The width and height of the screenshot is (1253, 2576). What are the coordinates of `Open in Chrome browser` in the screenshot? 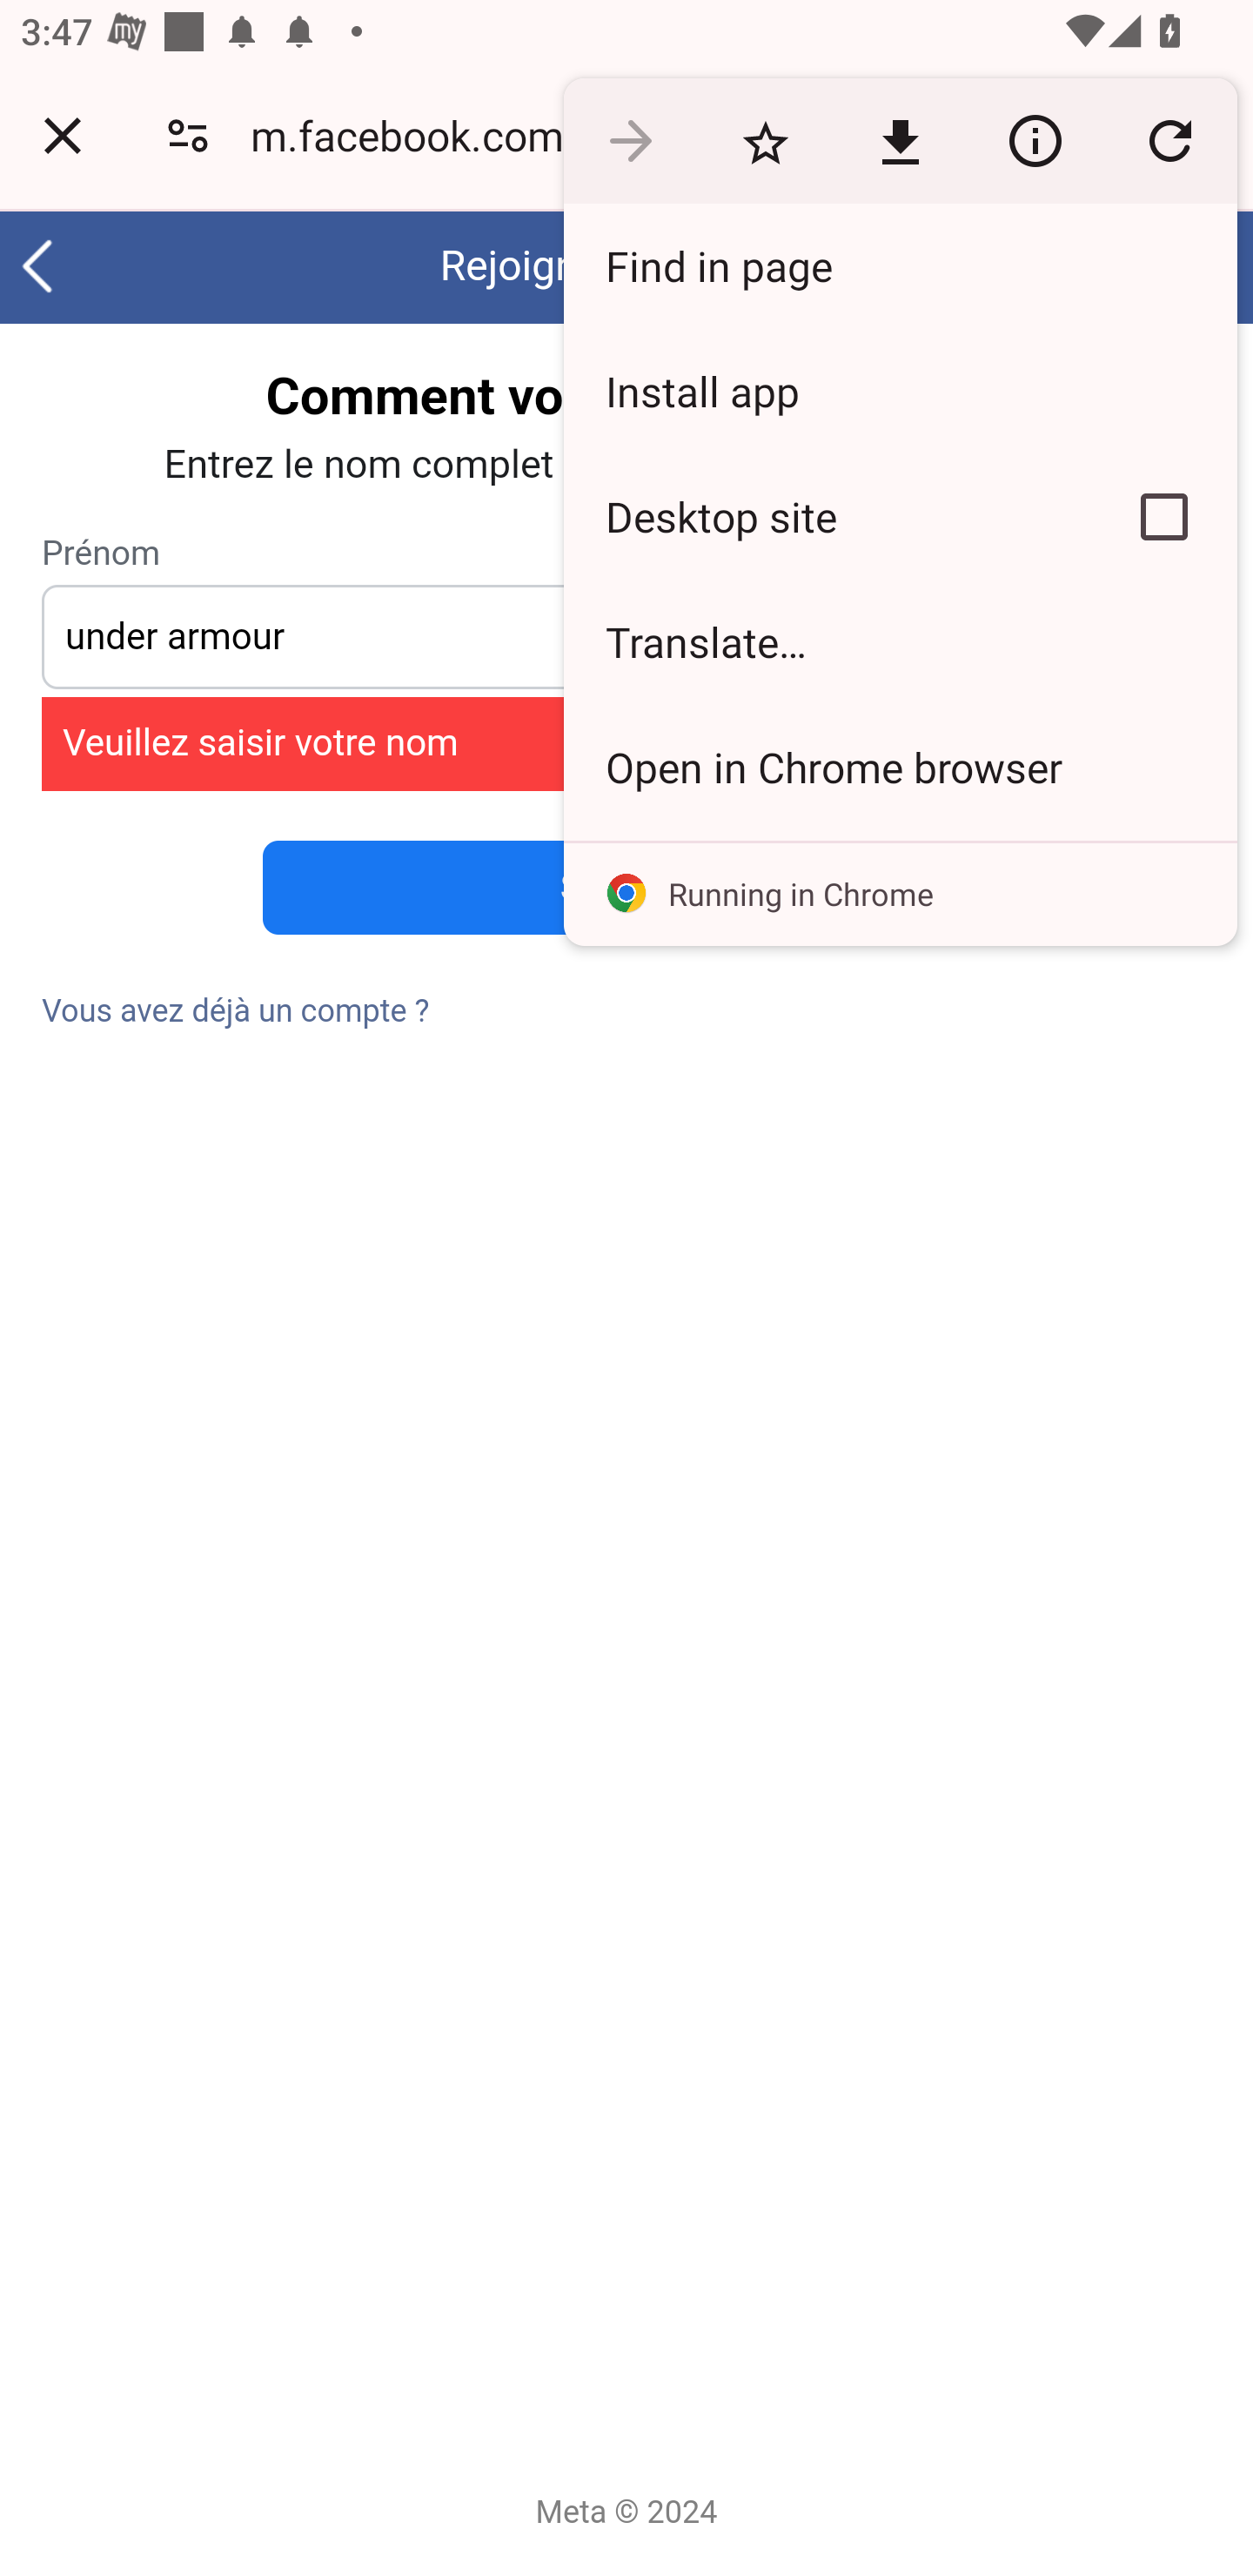 It's located at (901, 768).